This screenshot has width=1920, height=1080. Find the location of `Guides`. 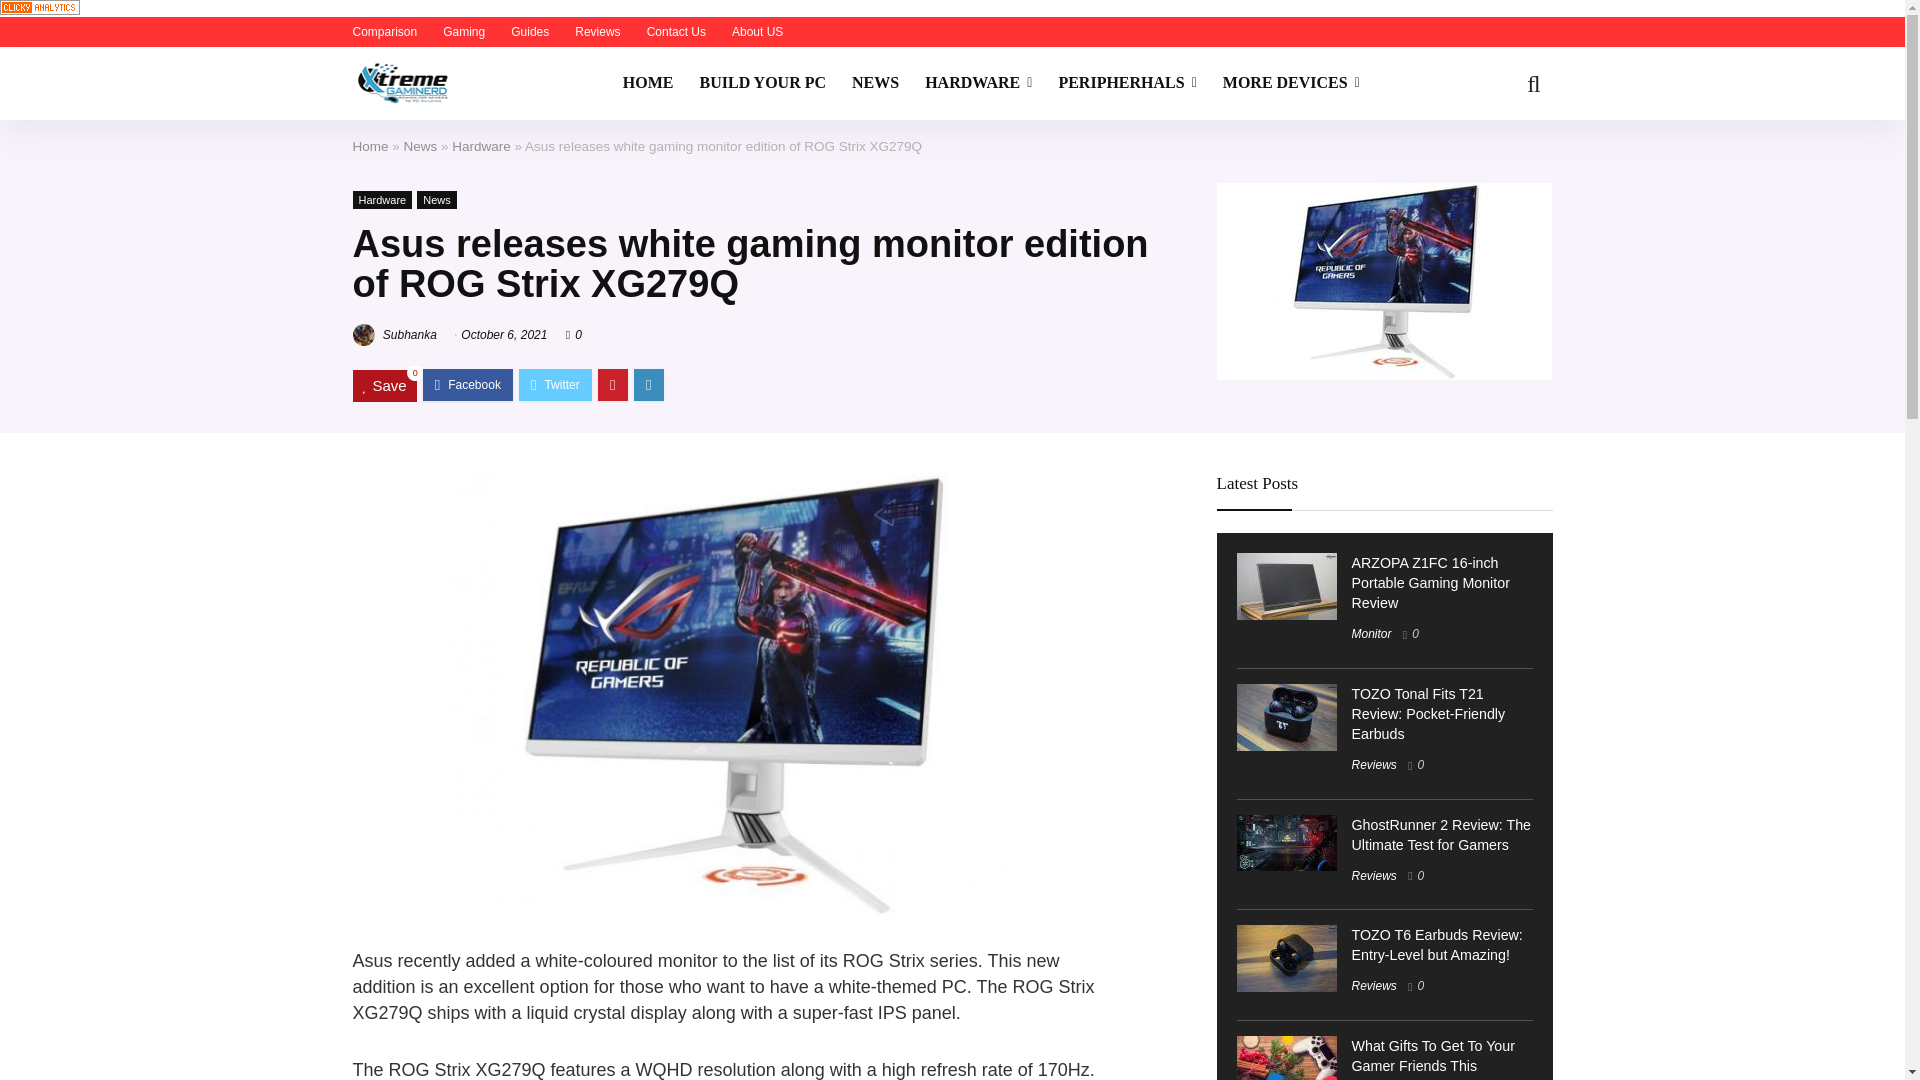

Guides is located at coordinates (530, 31).